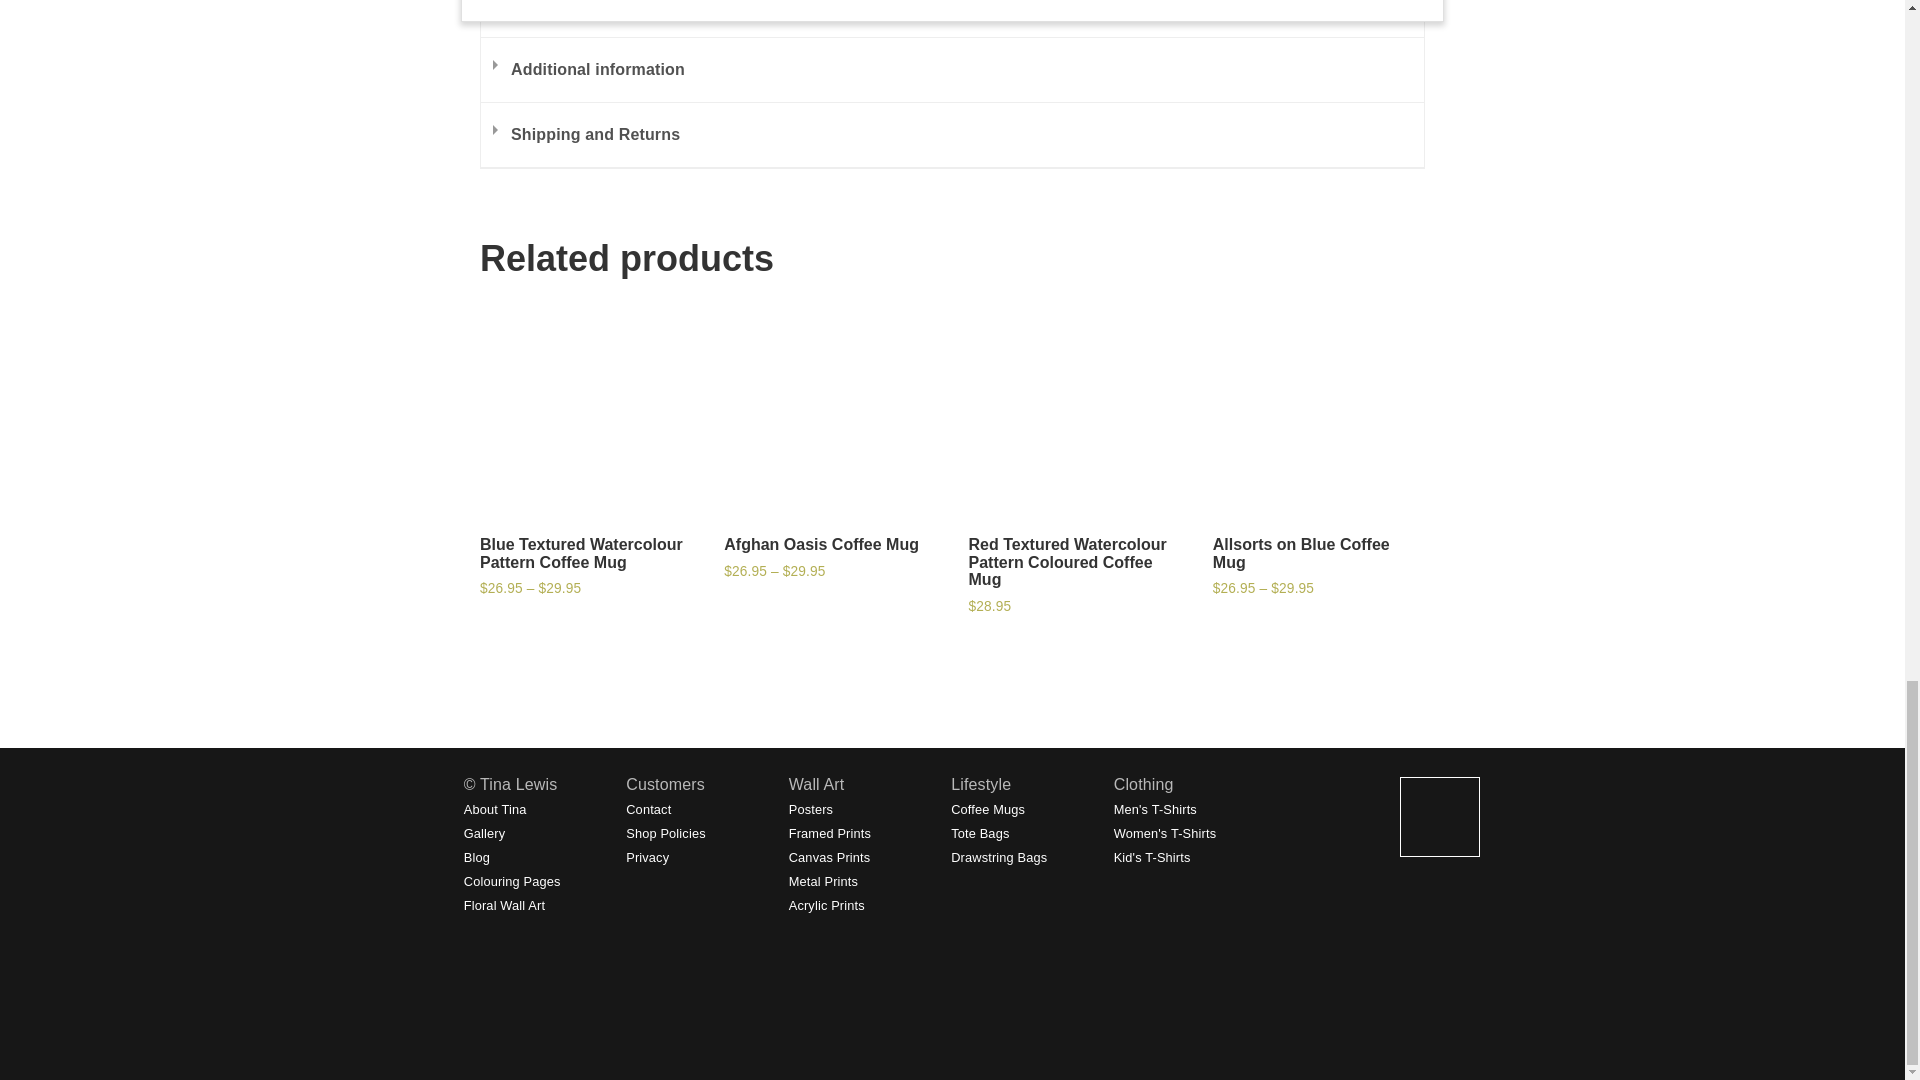 Image resolution: width=1920 pixels, height=1080 pixels. I want to click on Blog, so click(476, 857).